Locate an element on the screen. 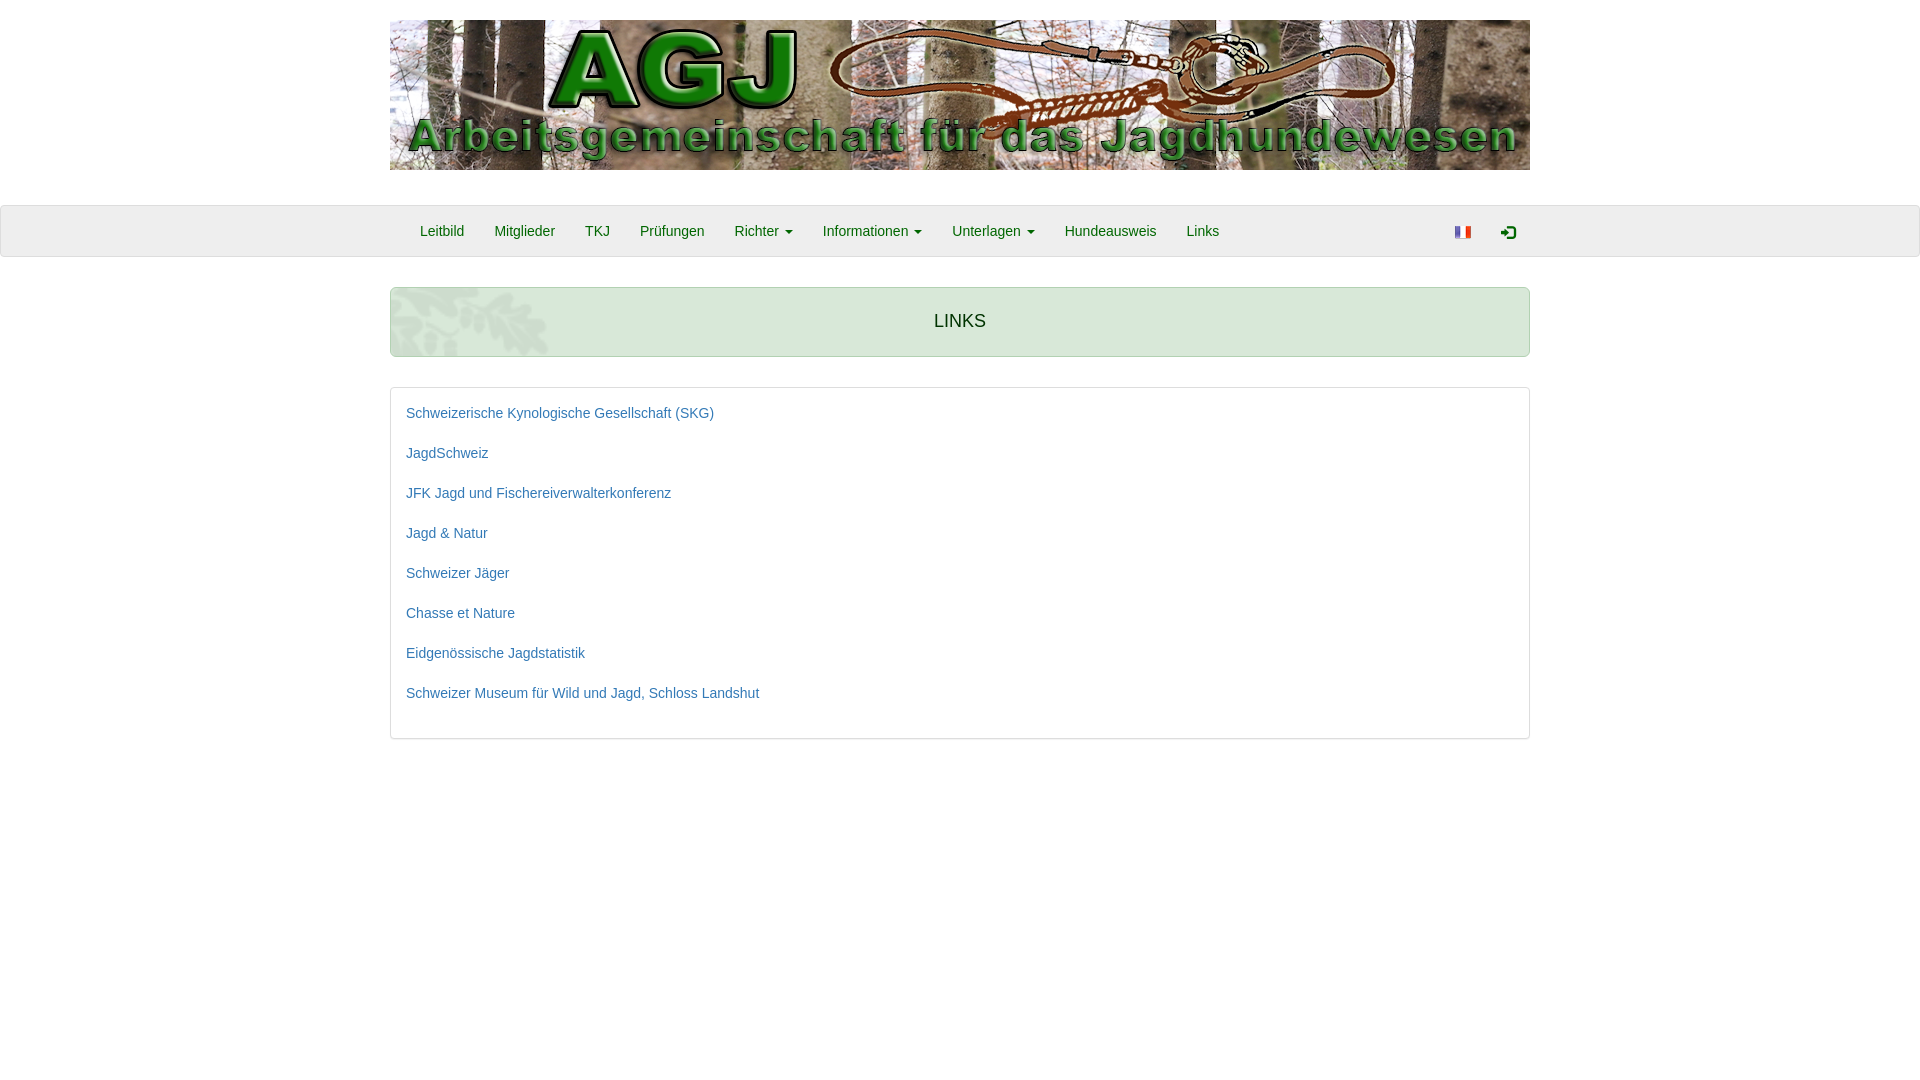 The image size is (1920, 1080). Links is located at coordinates (1204, 231).